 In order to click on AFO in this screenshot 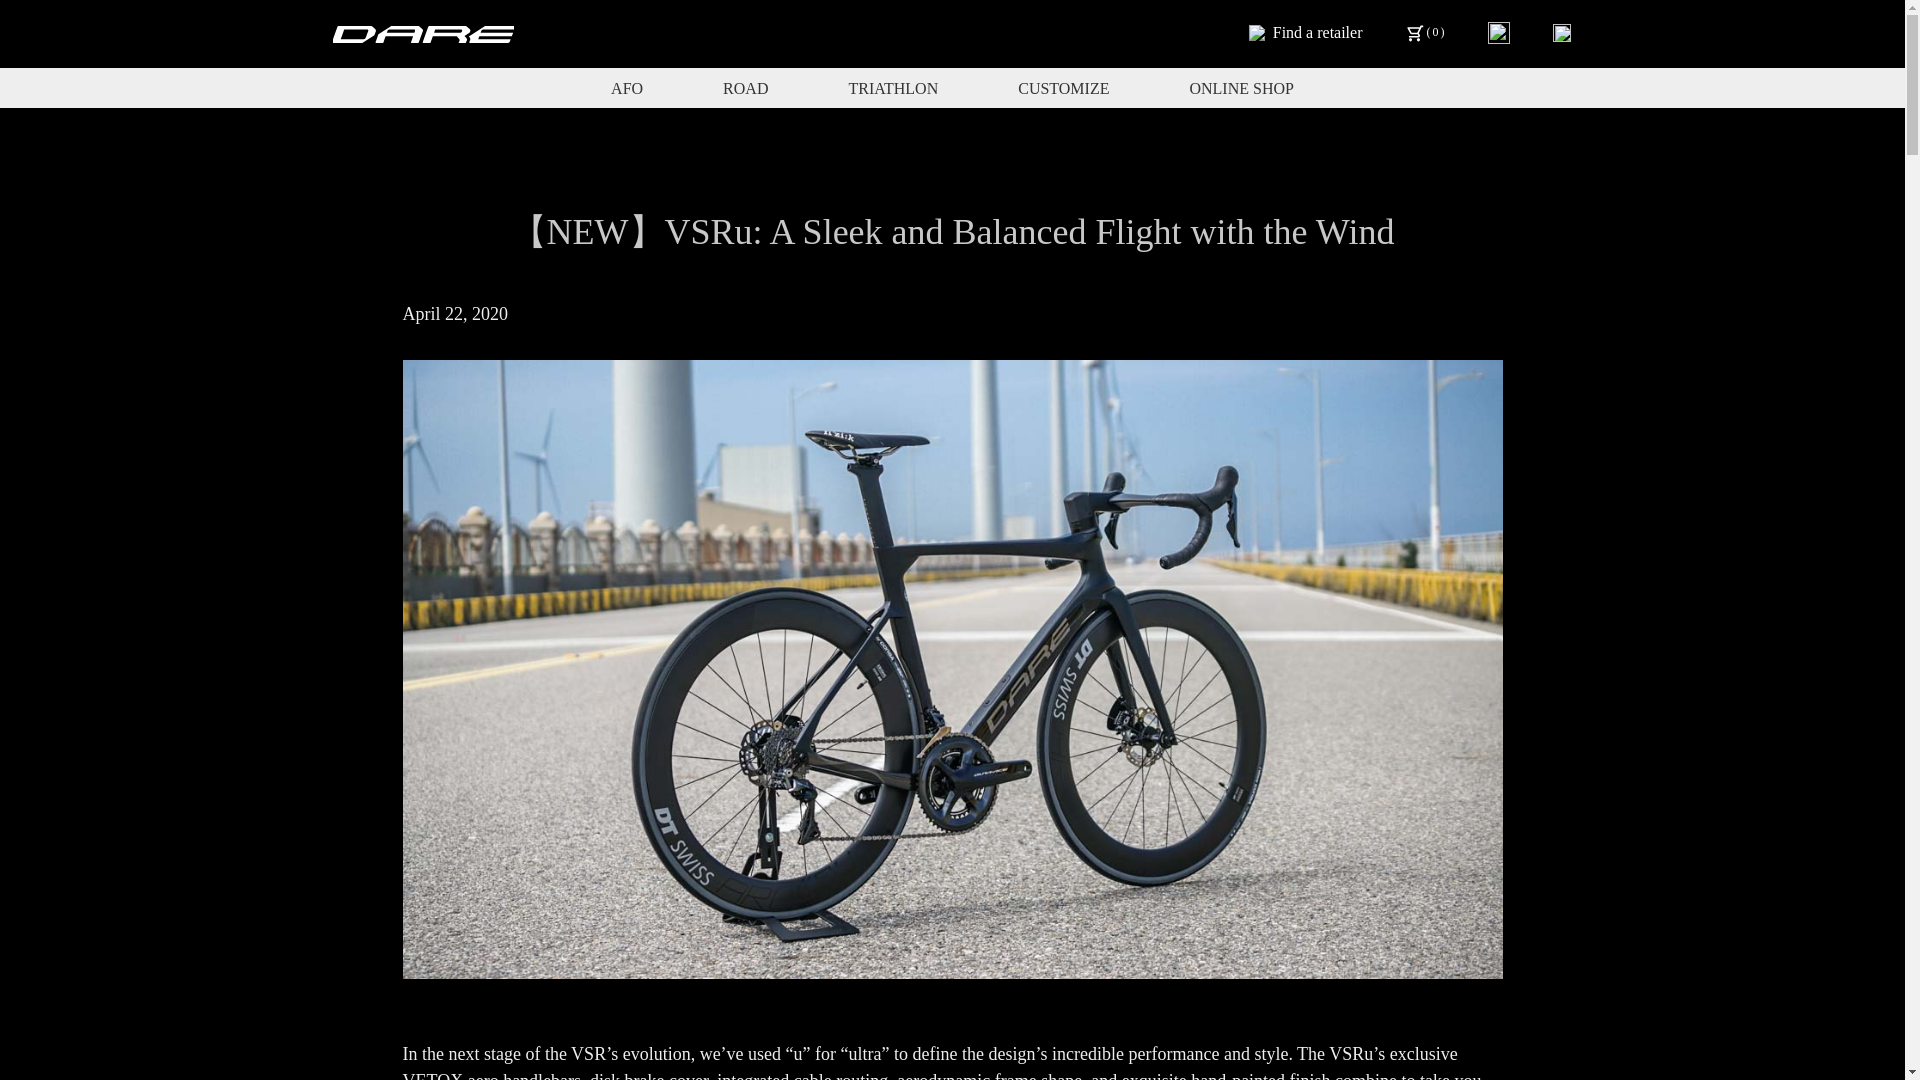, I will do `click(626, 88)`.